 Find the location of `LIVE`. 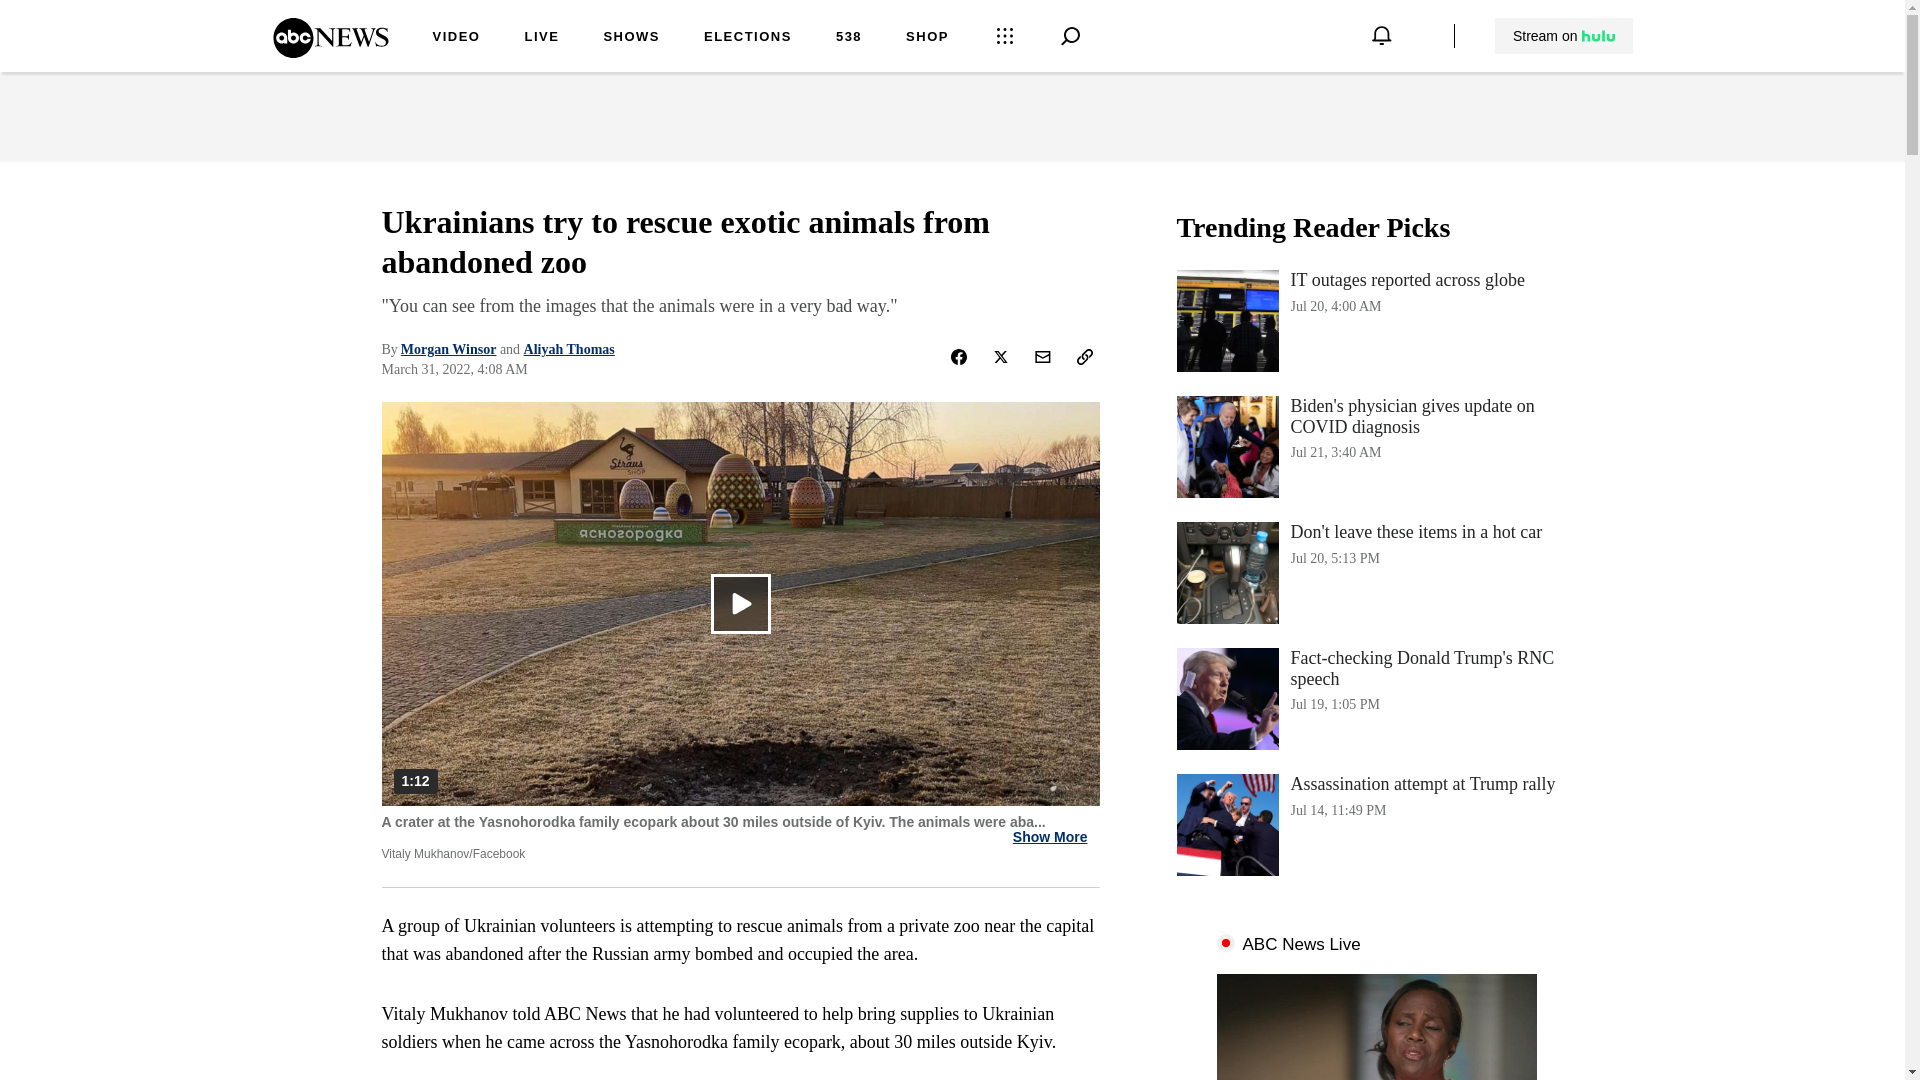

LIVE is located at coordinates (1050, 837).